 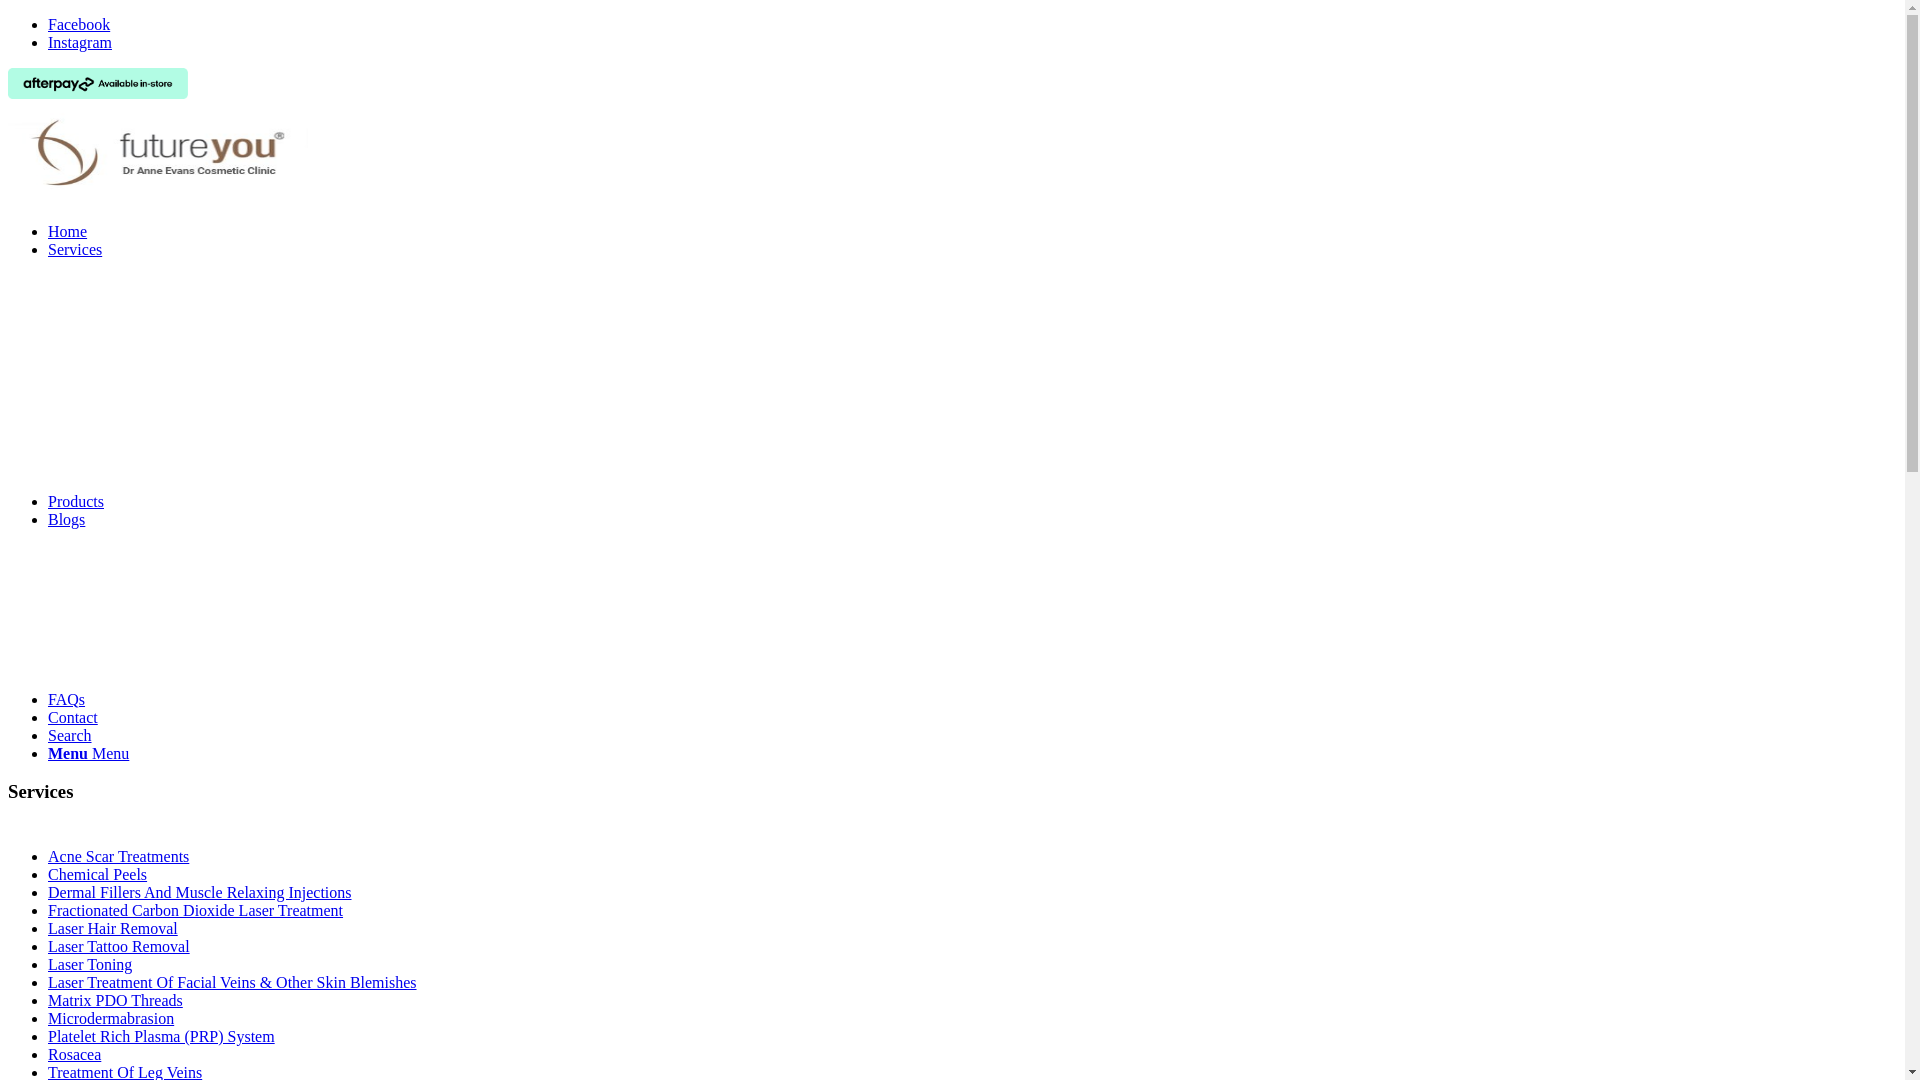 I want to click on FAQs, so click(x=66, y=700).